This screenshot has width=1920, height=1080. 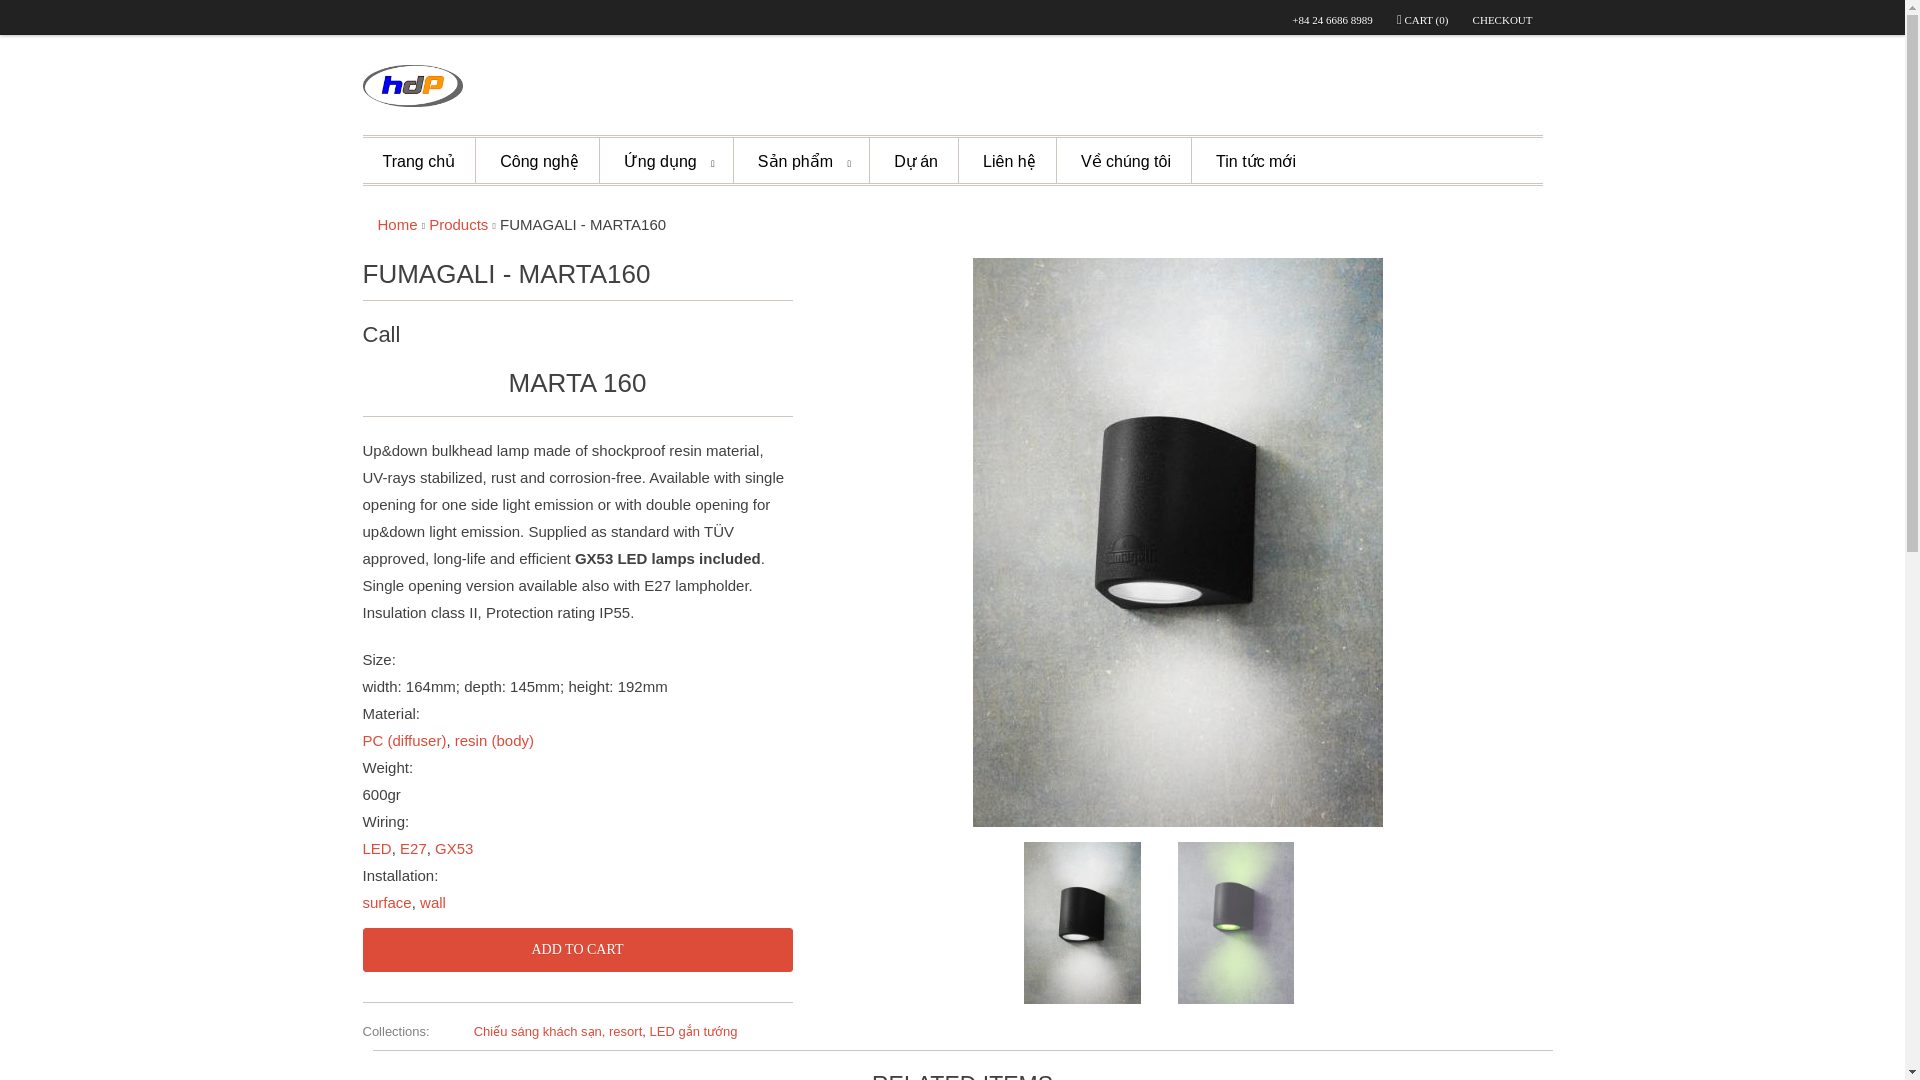 I want to click on hdptech, so click(x=398, y=224).